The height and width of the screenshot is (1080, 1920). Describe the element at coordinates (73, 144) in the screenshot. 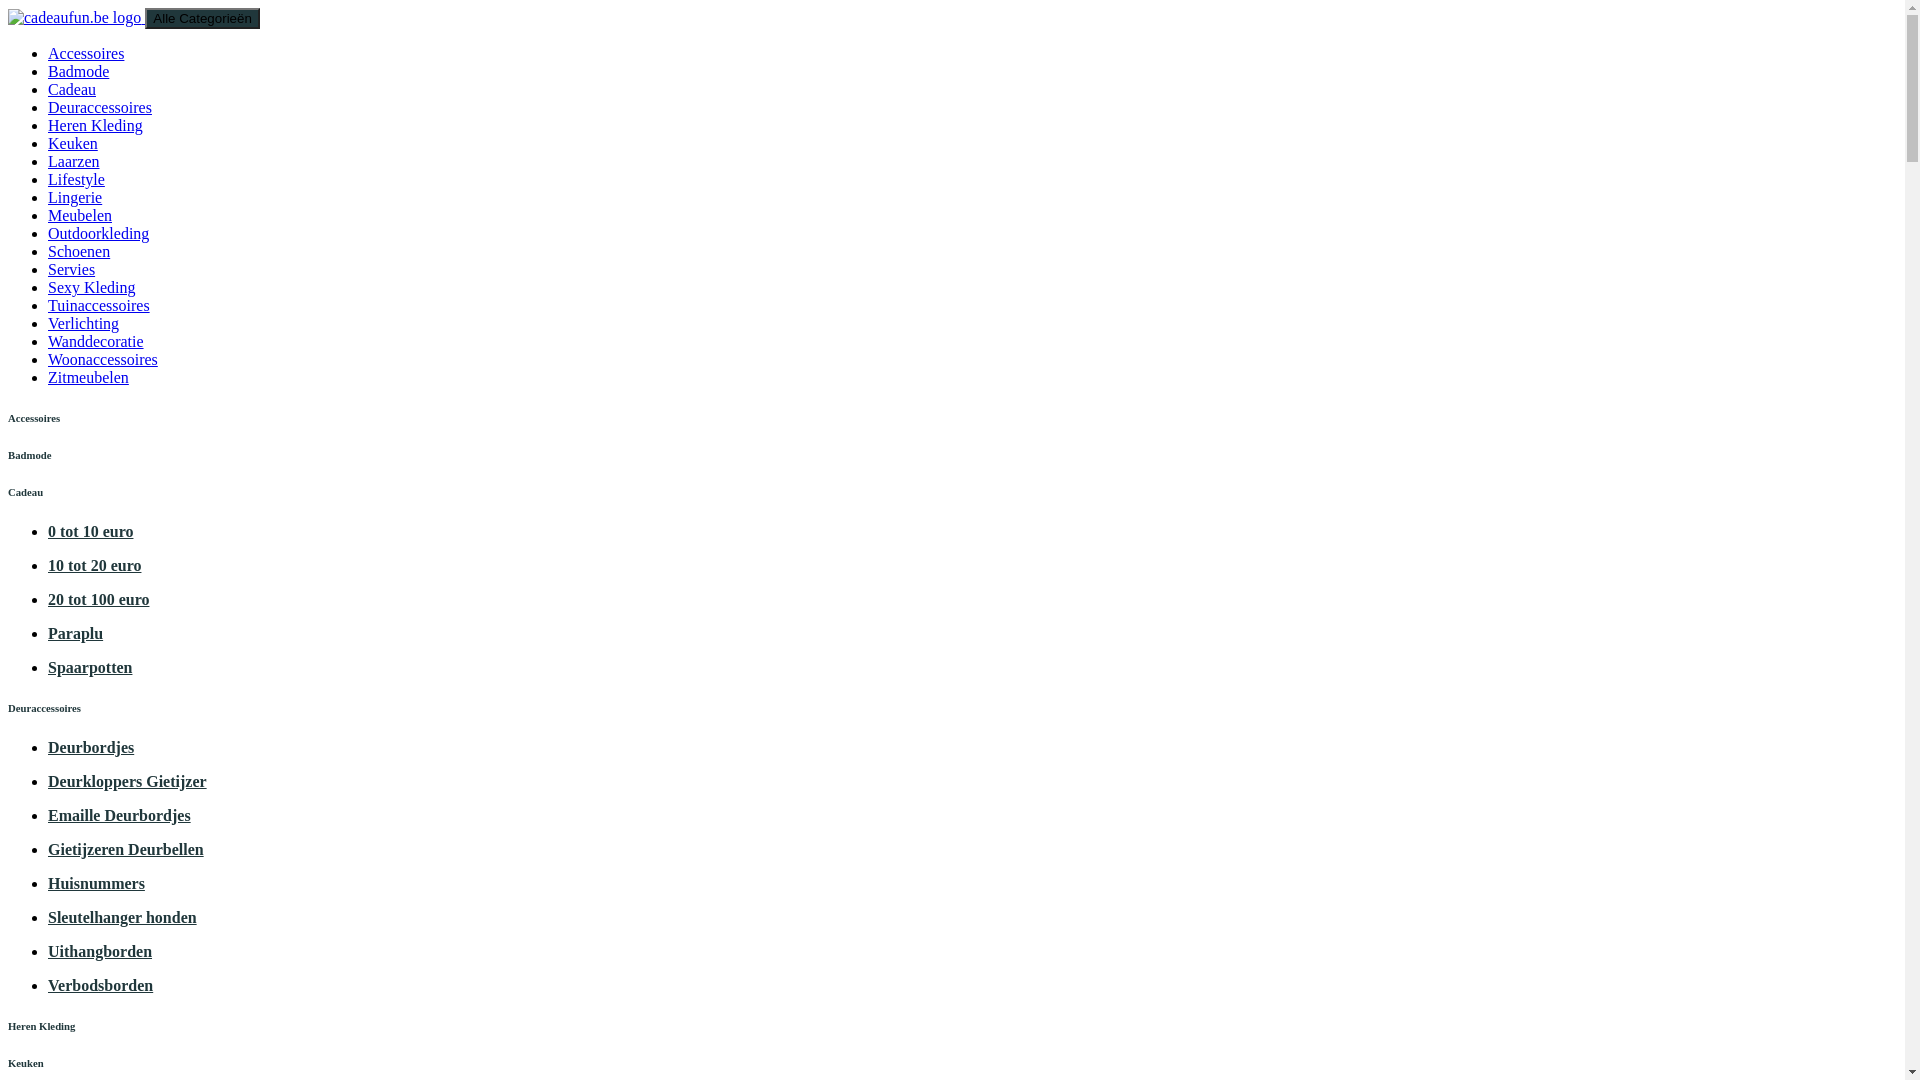

I see `Keuken` at that location.